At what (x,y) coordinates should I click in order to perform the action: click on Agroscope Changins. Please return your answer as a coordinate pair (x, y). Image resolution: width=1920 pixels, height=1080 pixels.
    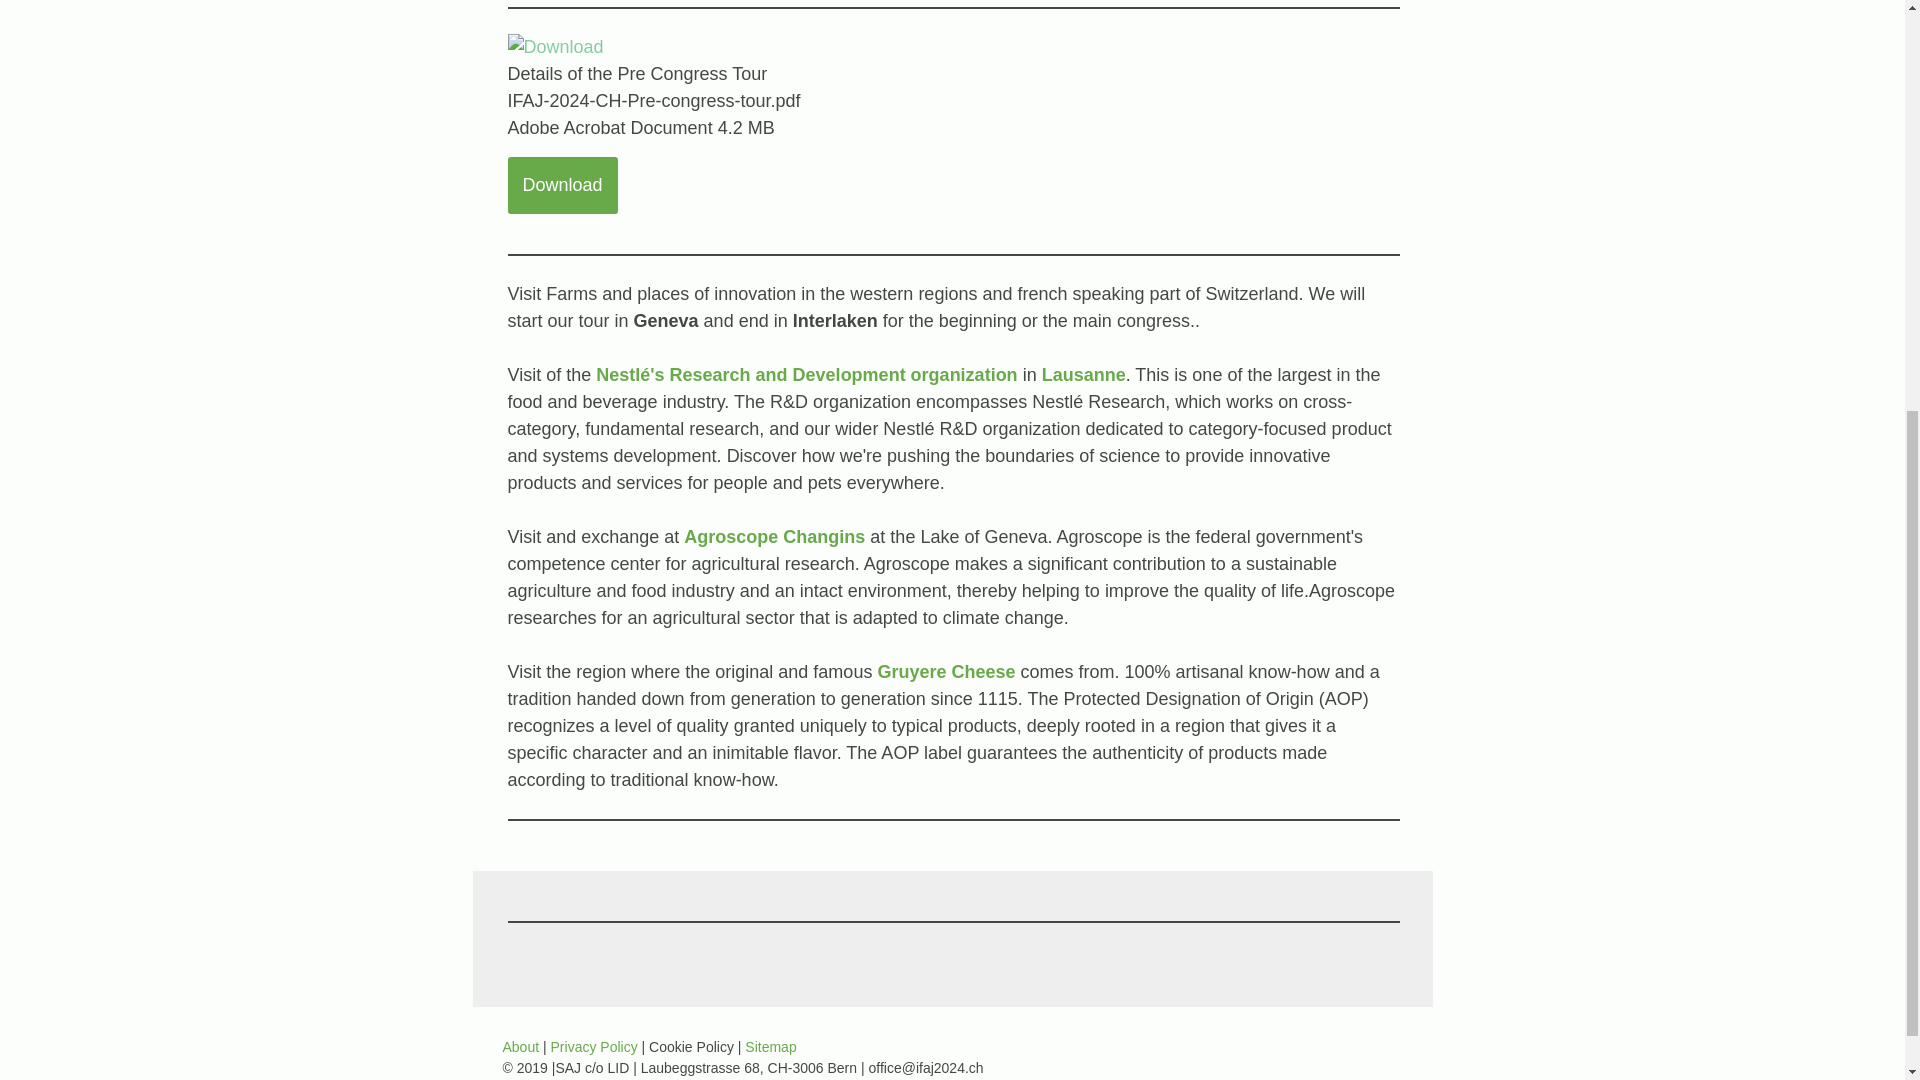
    Looking at the image, I should click on (774, 536).